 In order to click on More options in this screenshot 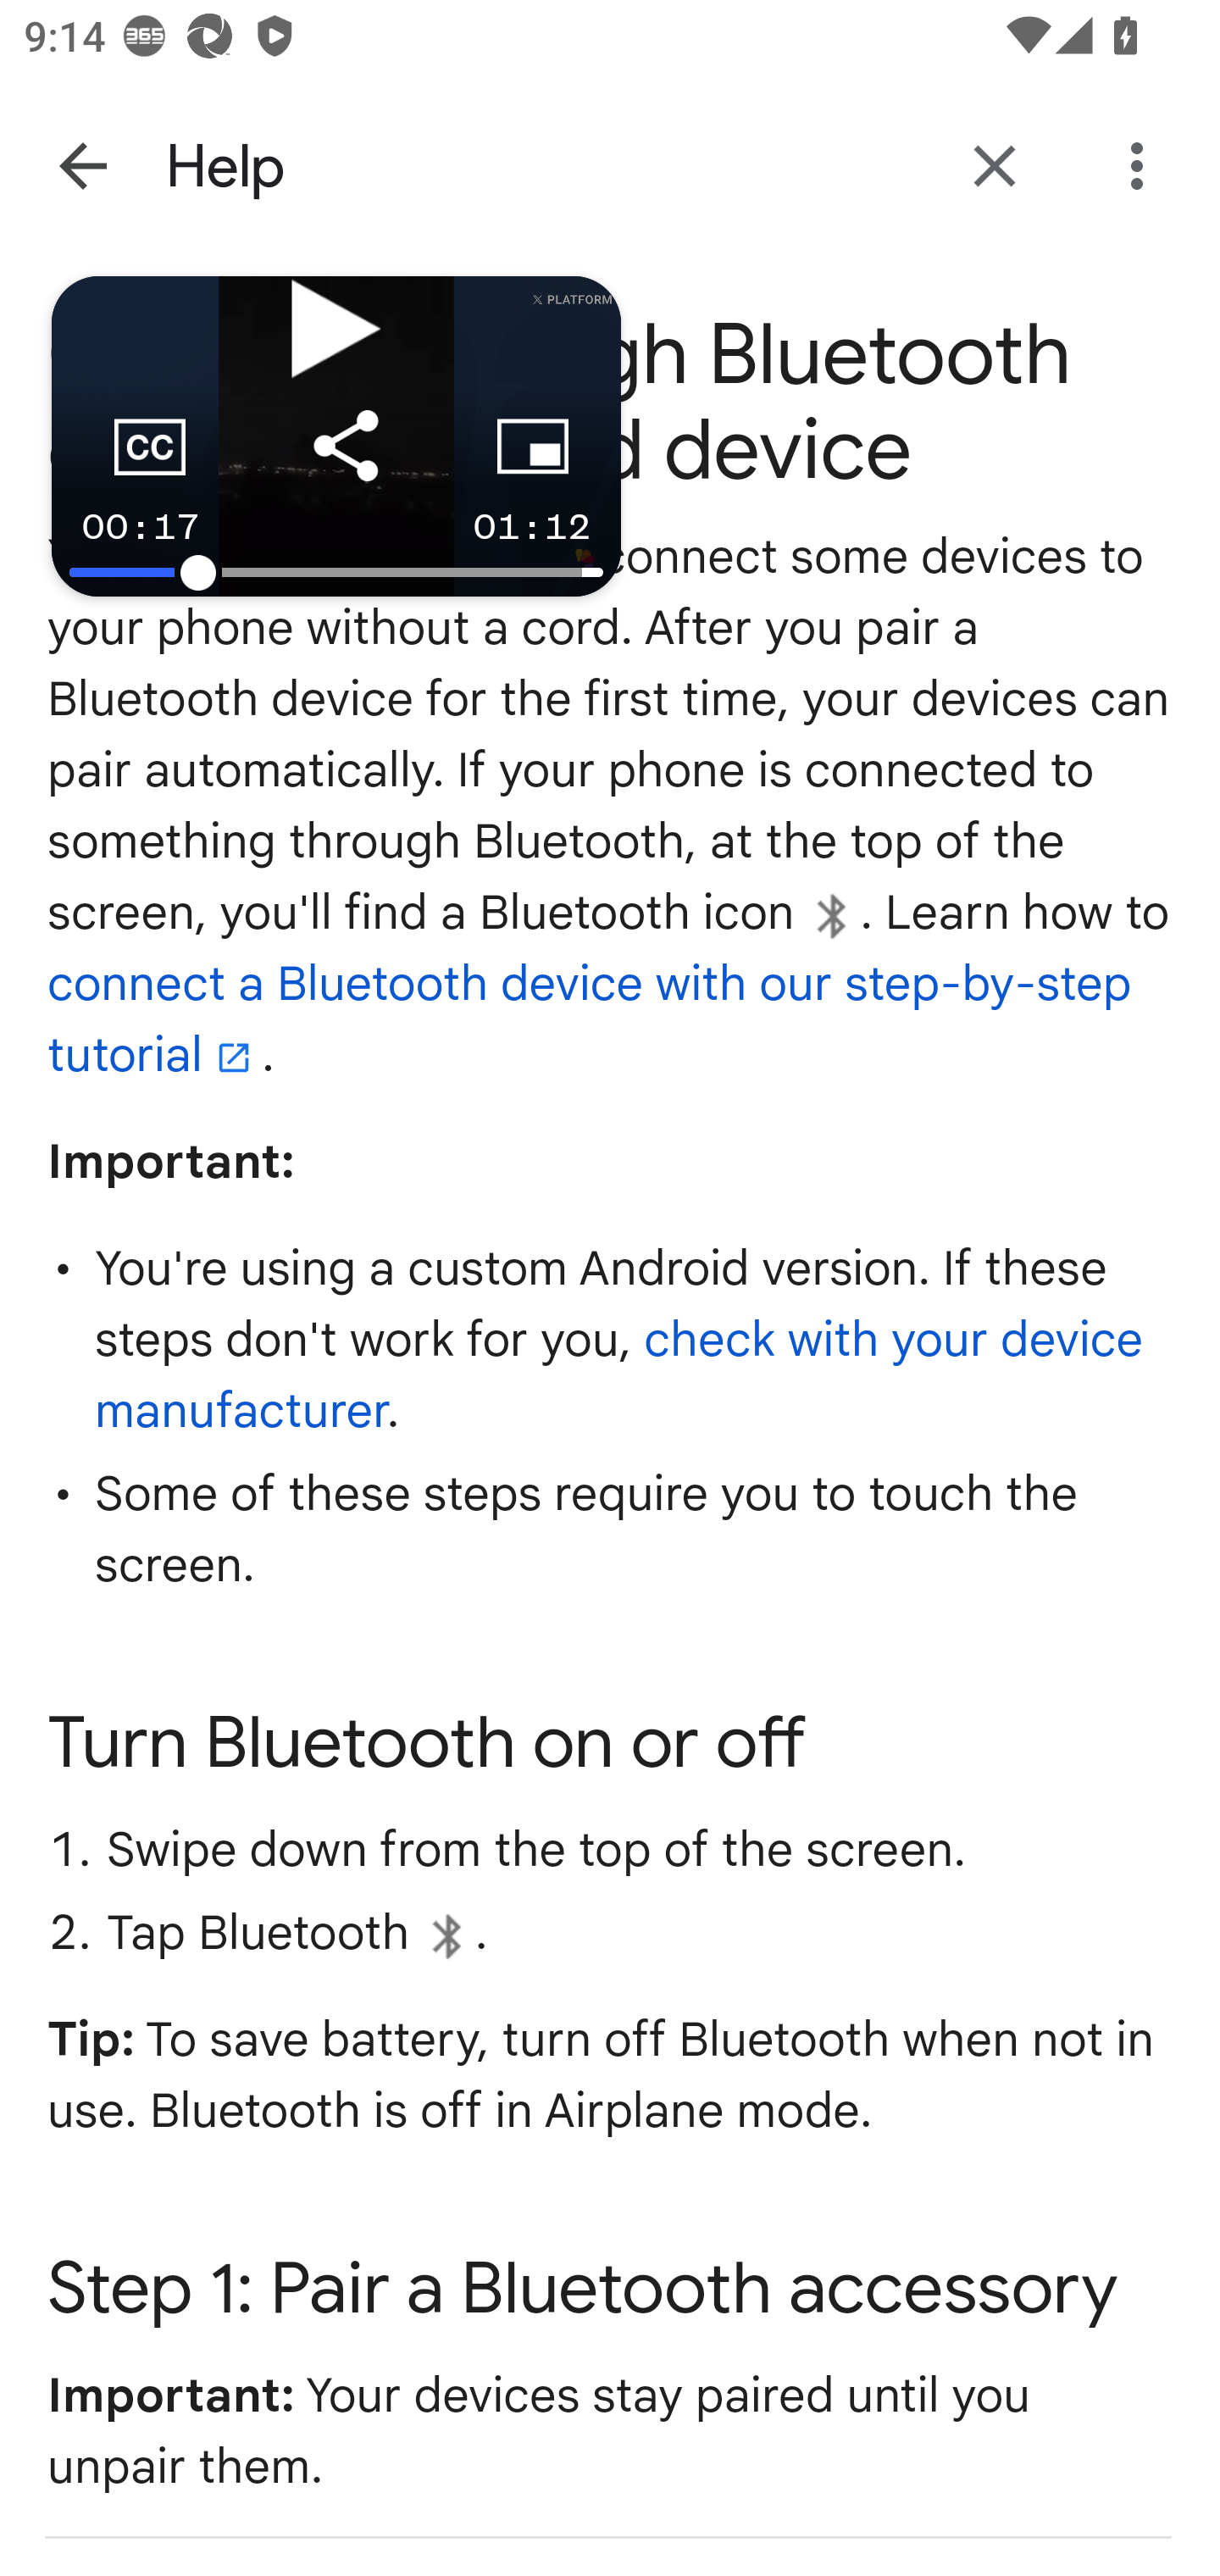, I will do `click(1143, 166)`.